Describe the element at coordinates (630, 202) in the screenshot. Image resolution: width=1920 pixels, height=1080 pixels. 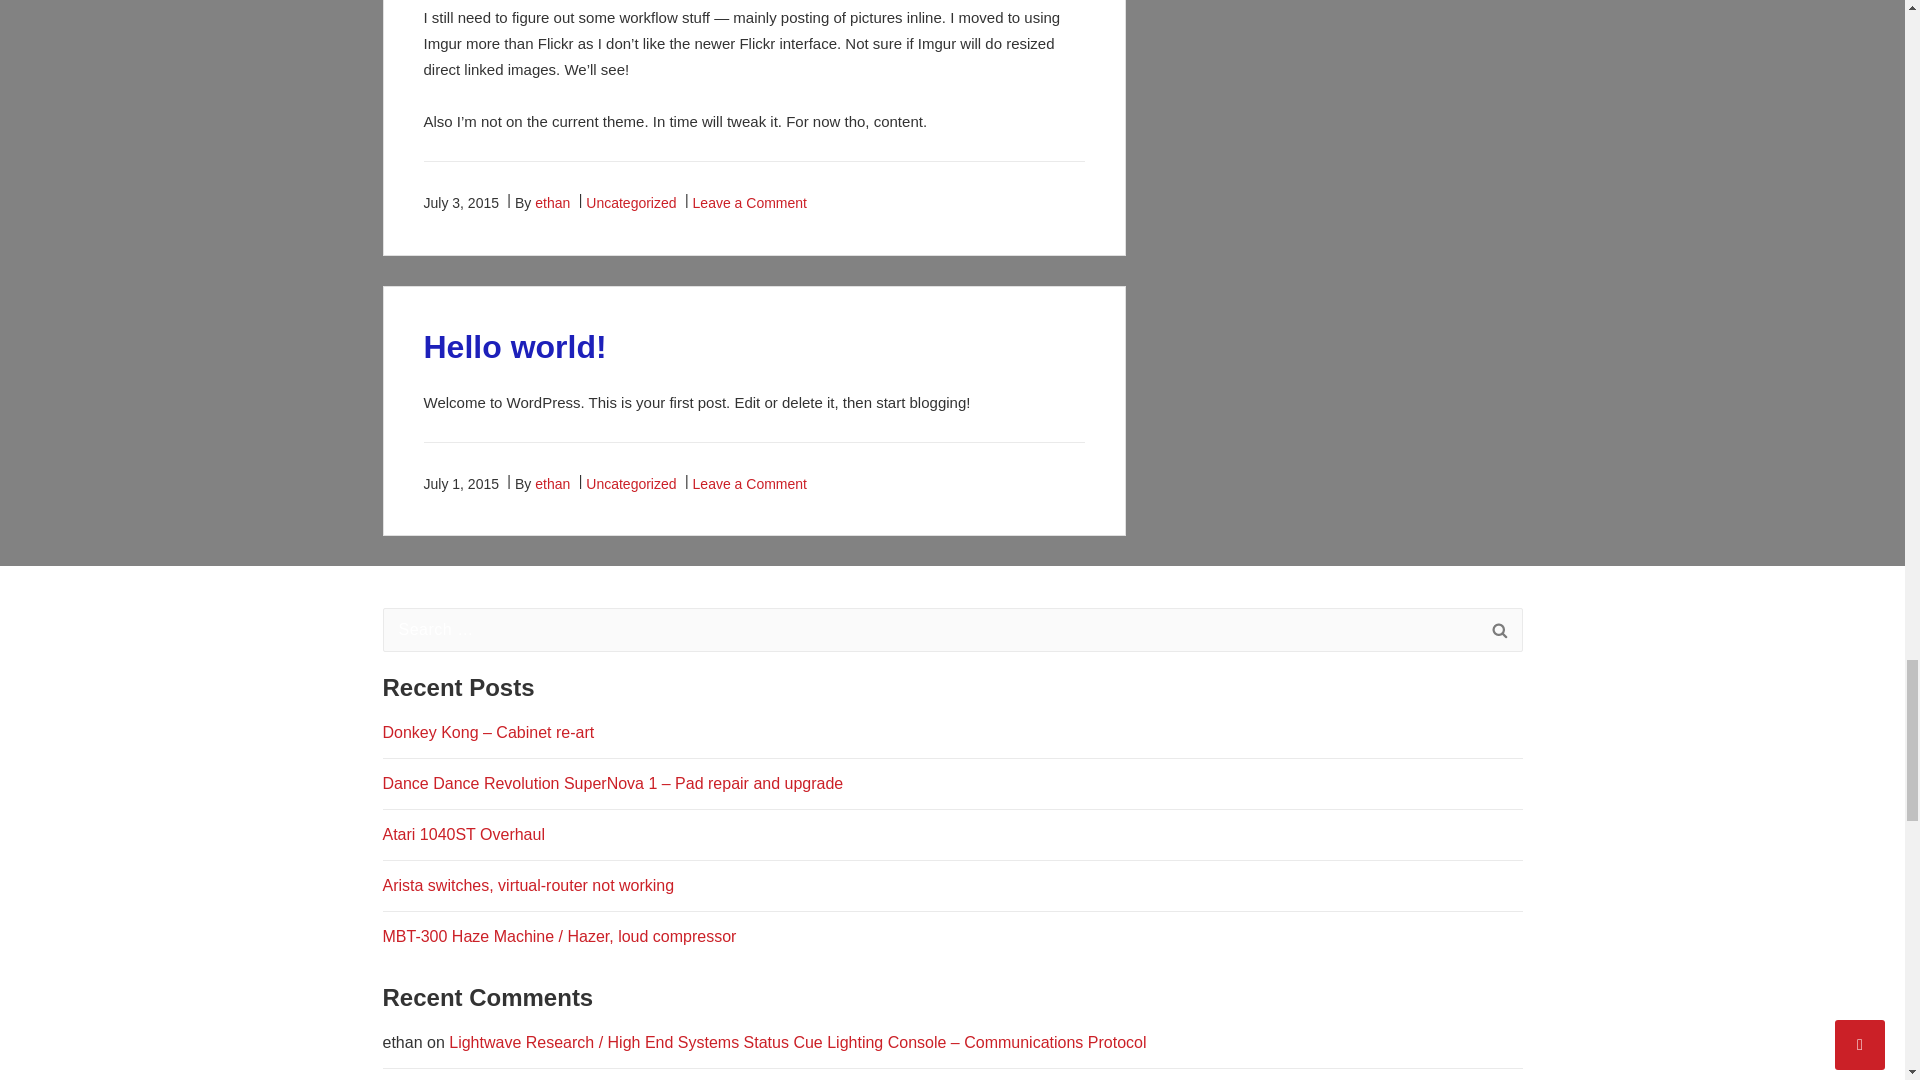
I see `Uncategorized` at that location.